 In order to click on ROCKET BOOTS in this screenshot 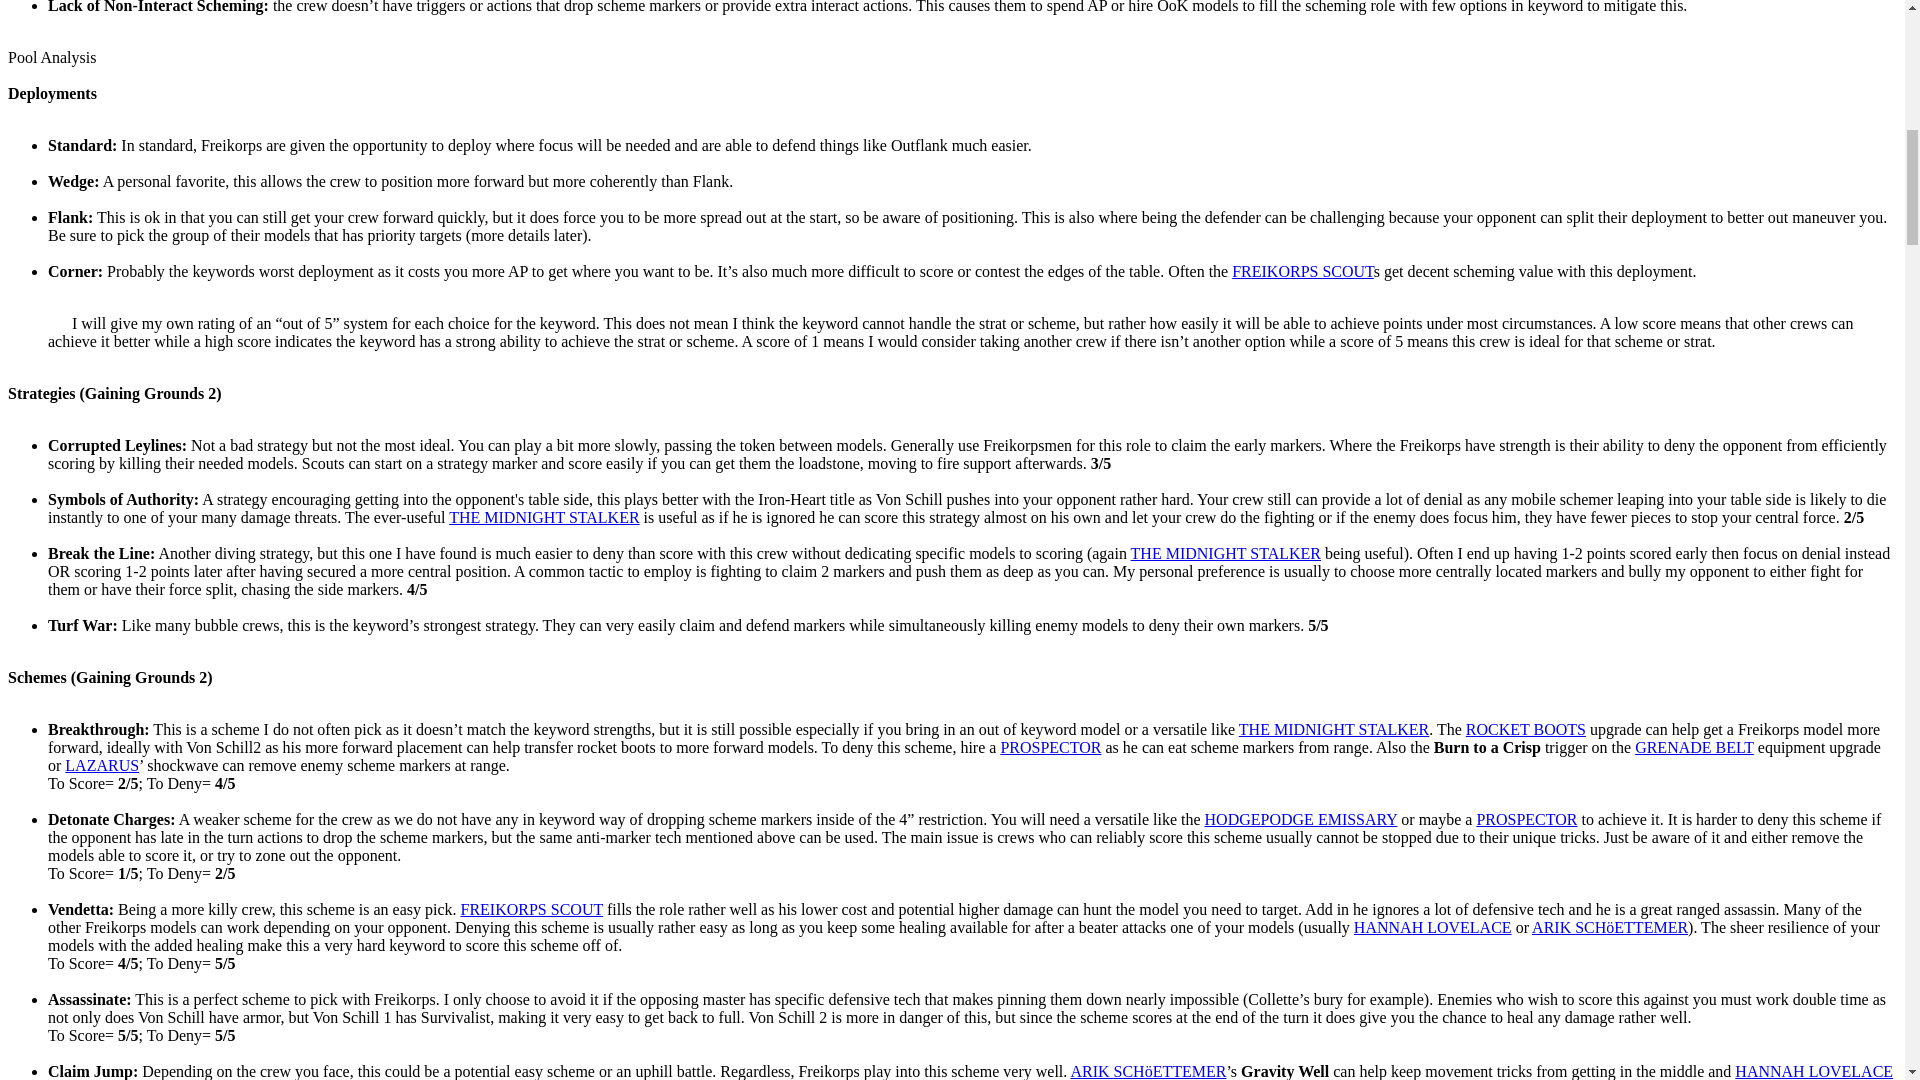, I will do `click(1526, 729)`.